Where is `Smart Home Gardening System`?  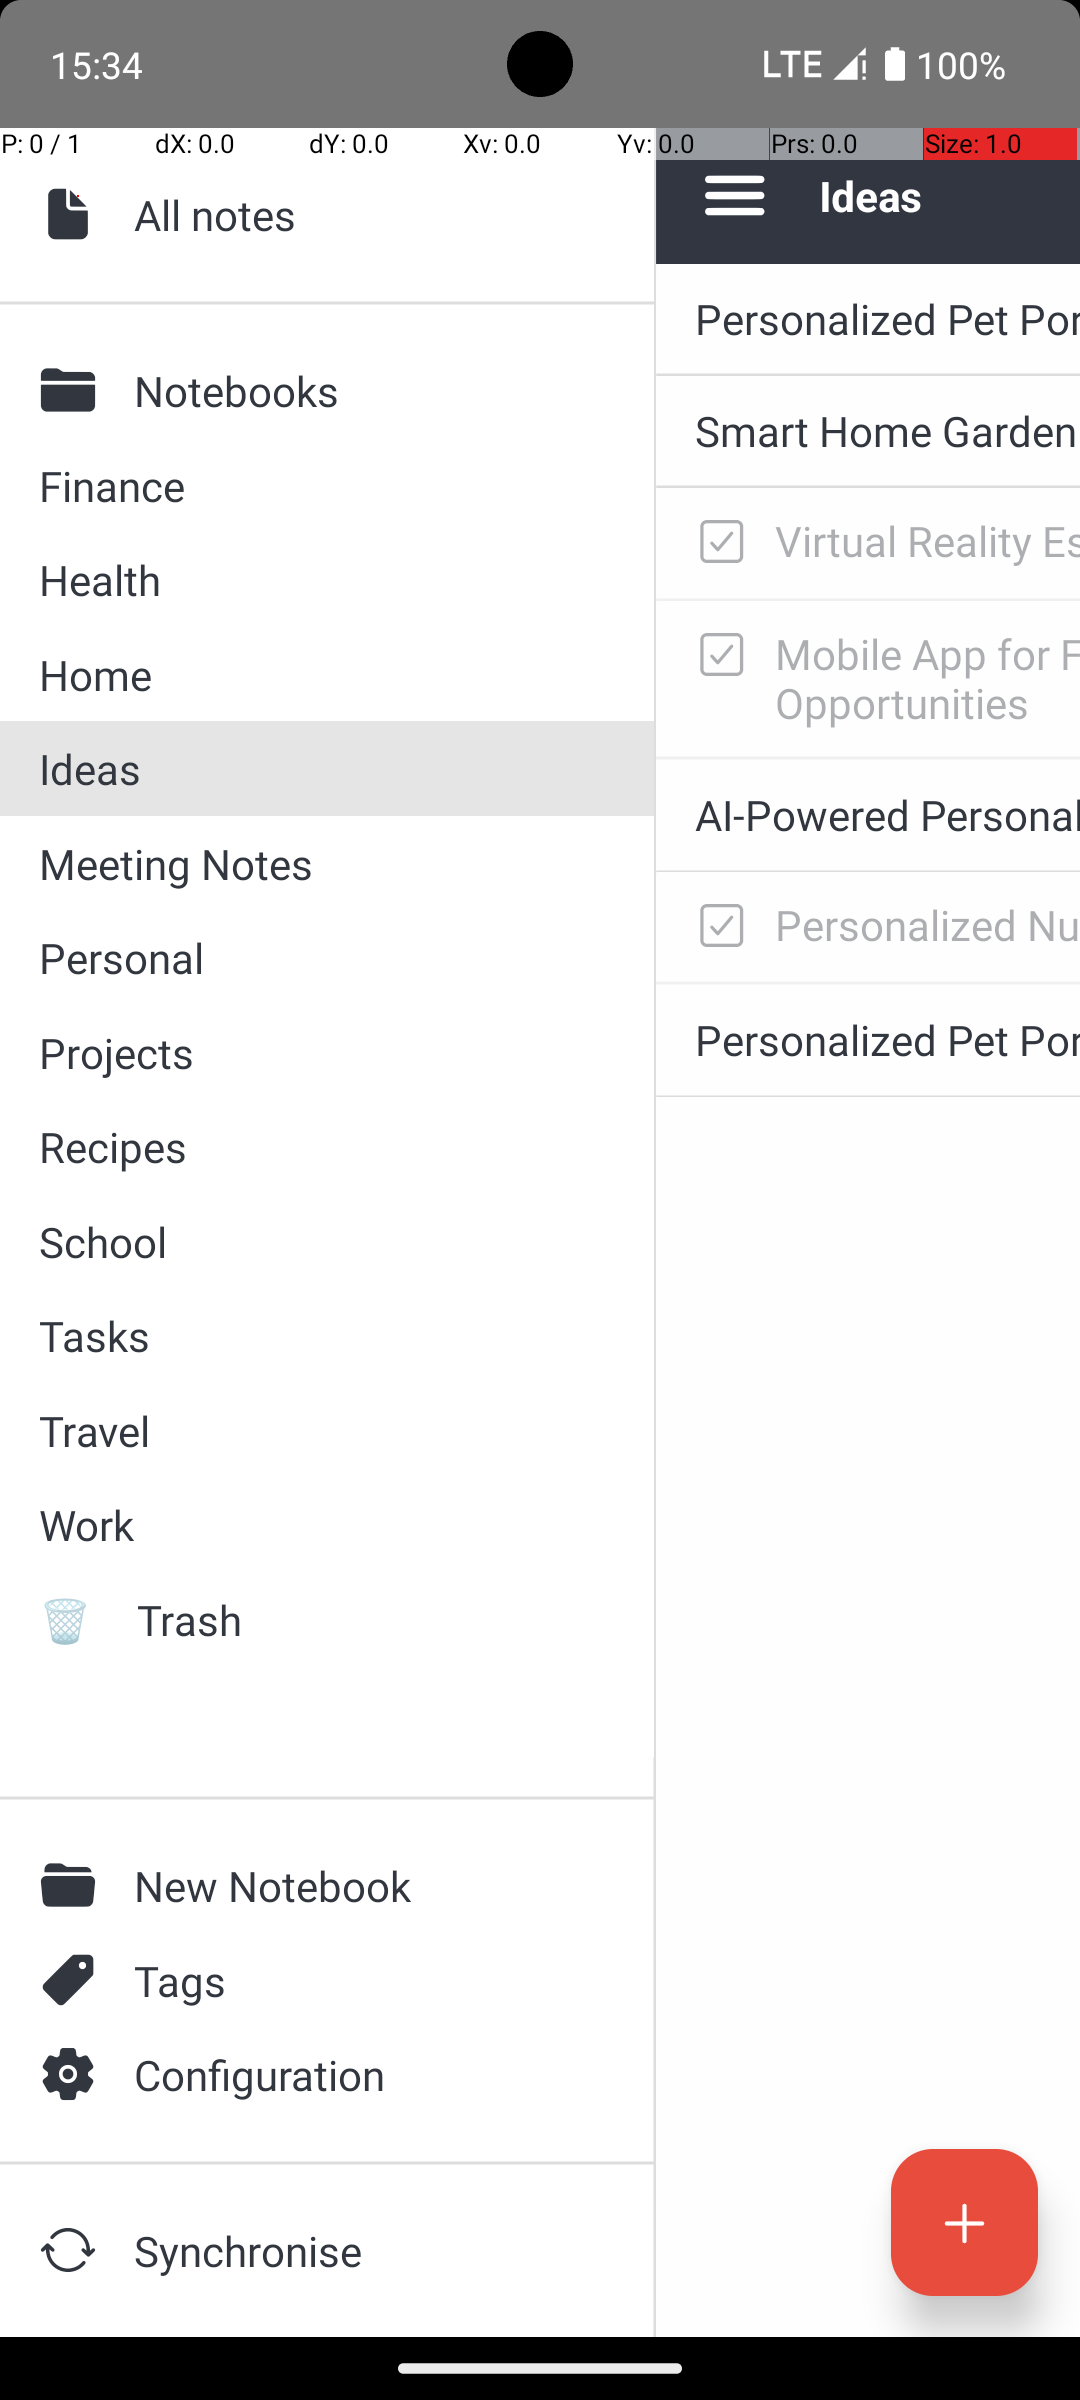 Smart Home Gardening System is located at coordinates (888, 430).